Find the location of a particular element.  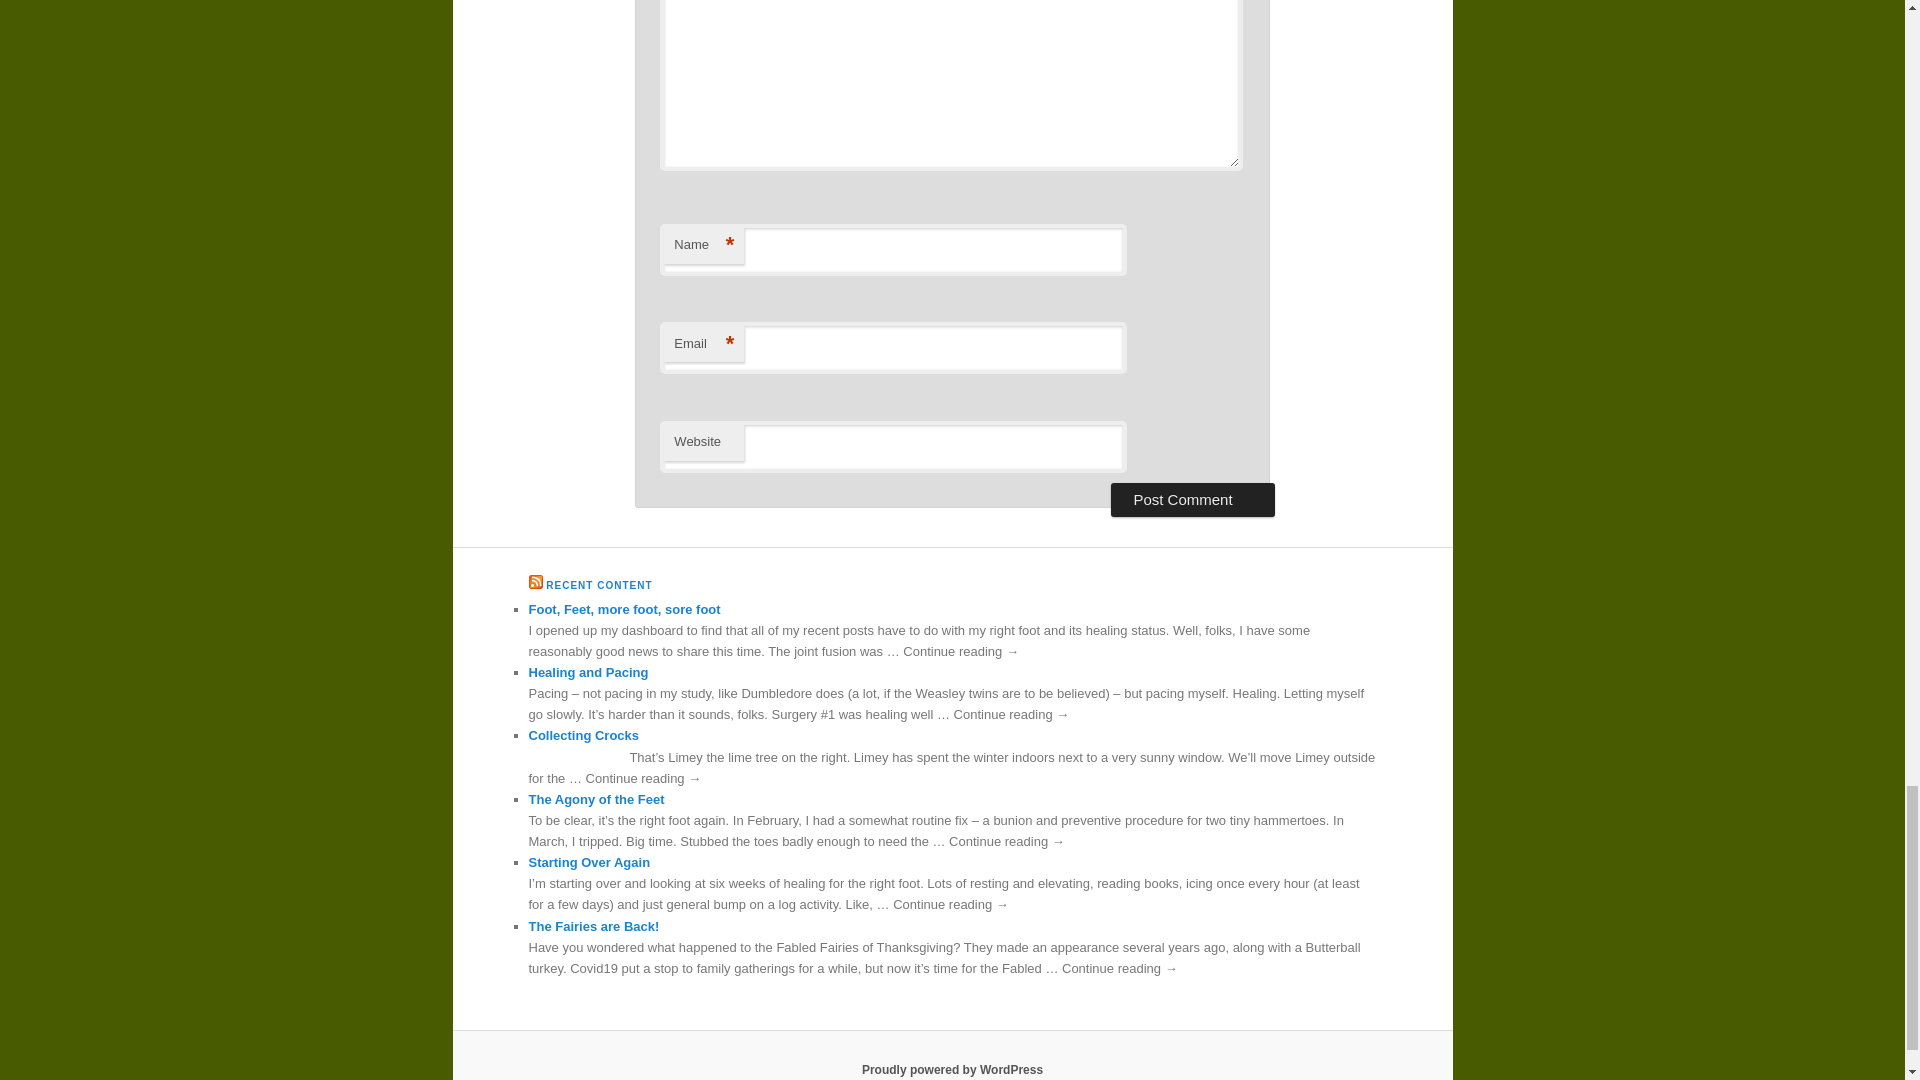

The Agony of the Feet is located at coordinates (596, 798).